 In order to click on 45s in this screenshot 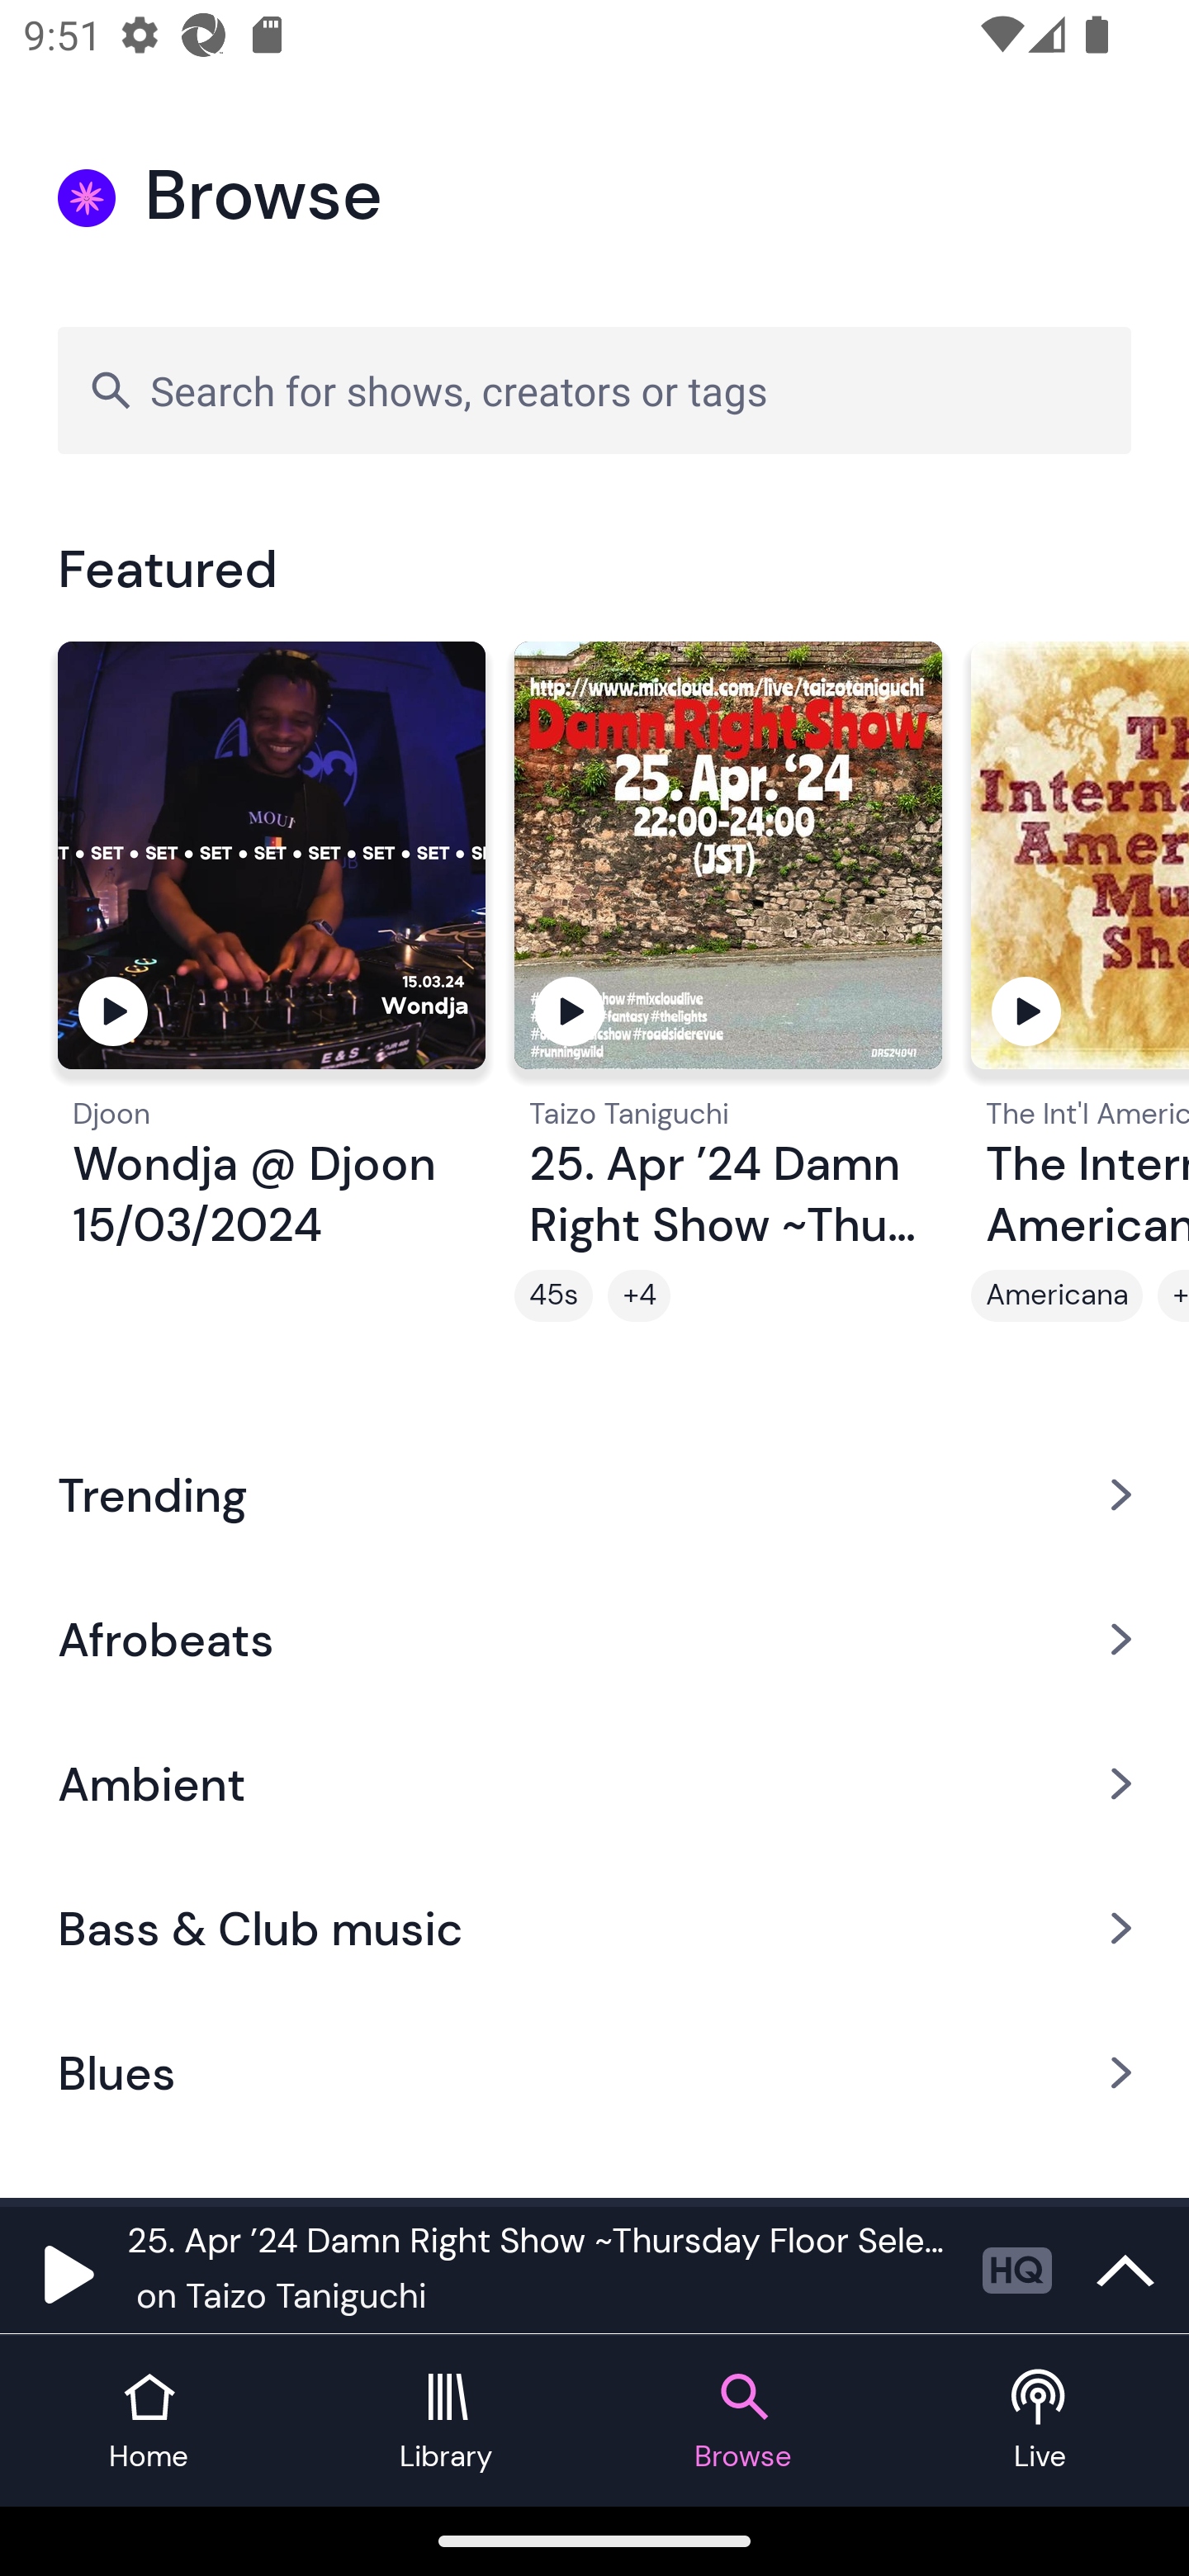, I will do `click(553, 1295)`.